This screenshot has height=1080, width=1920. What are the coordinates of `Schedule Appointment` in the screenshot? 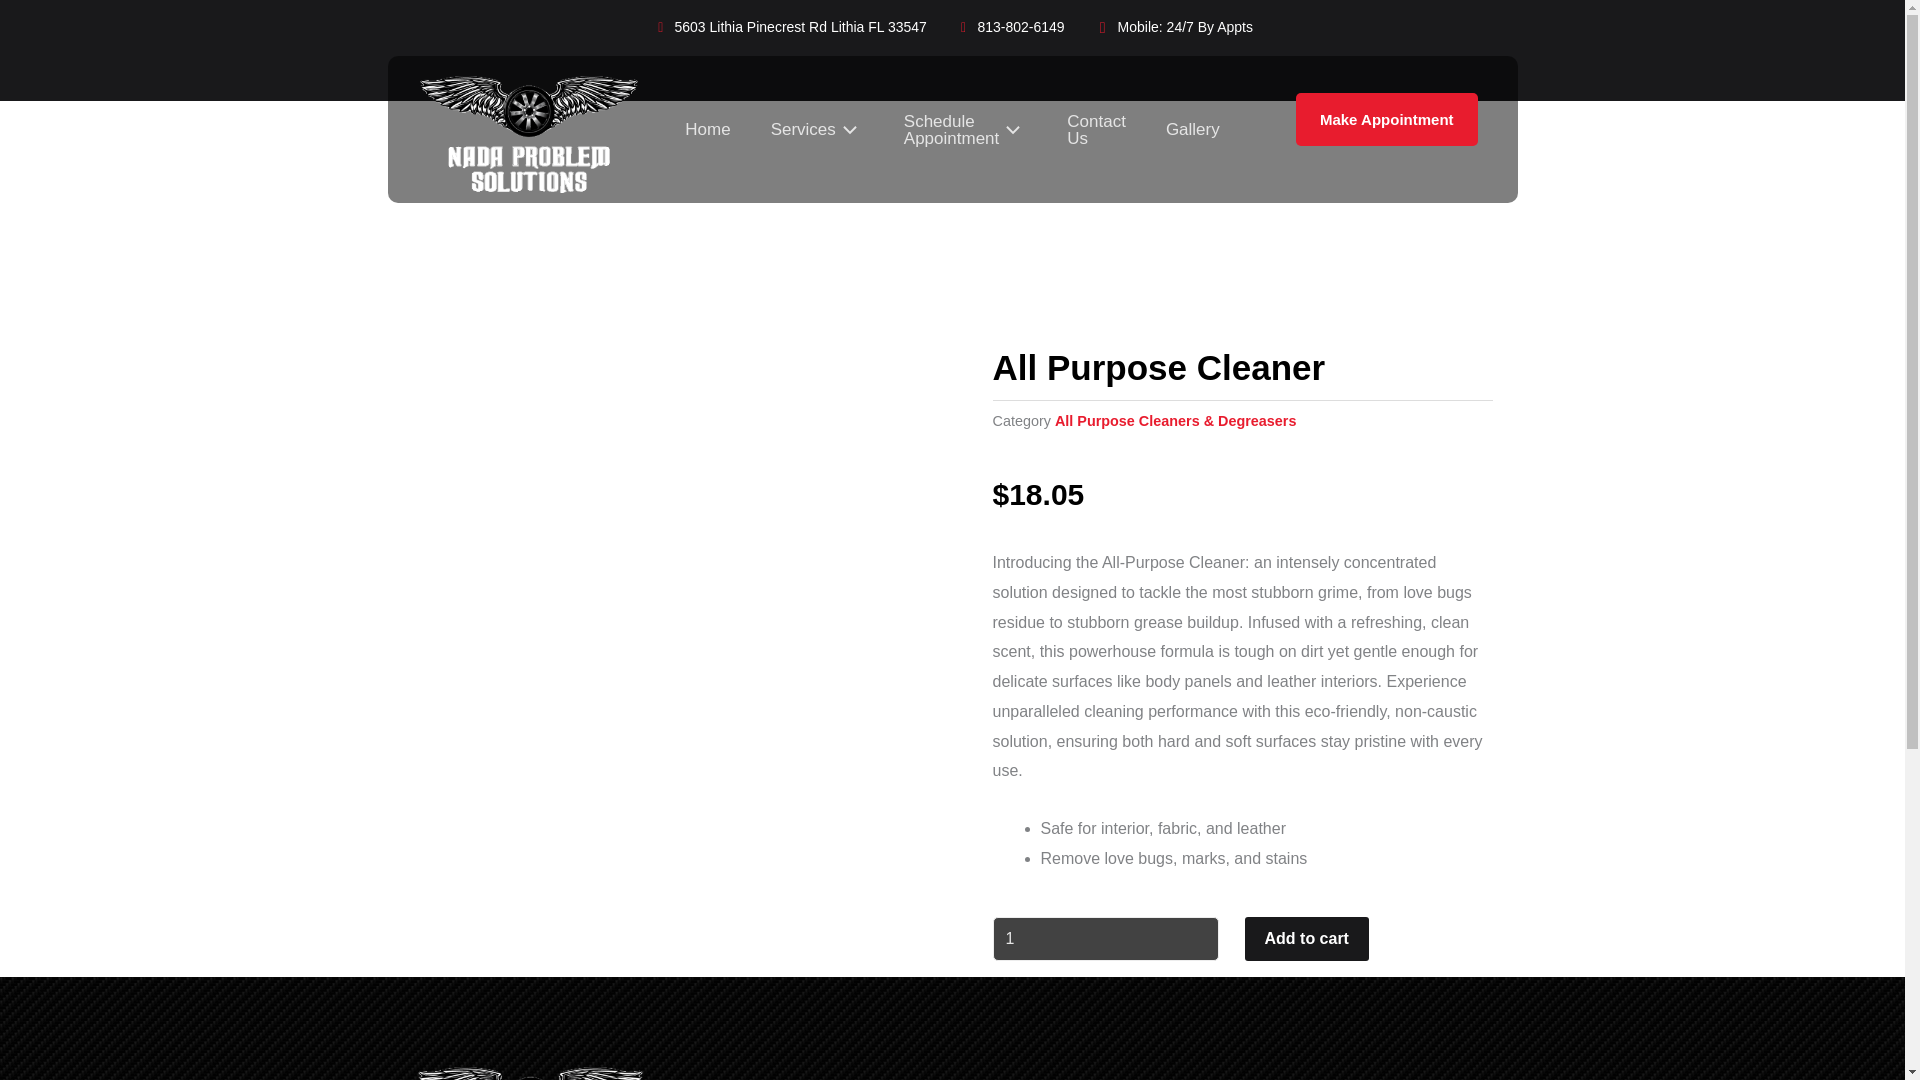 It's located at (964, 130).